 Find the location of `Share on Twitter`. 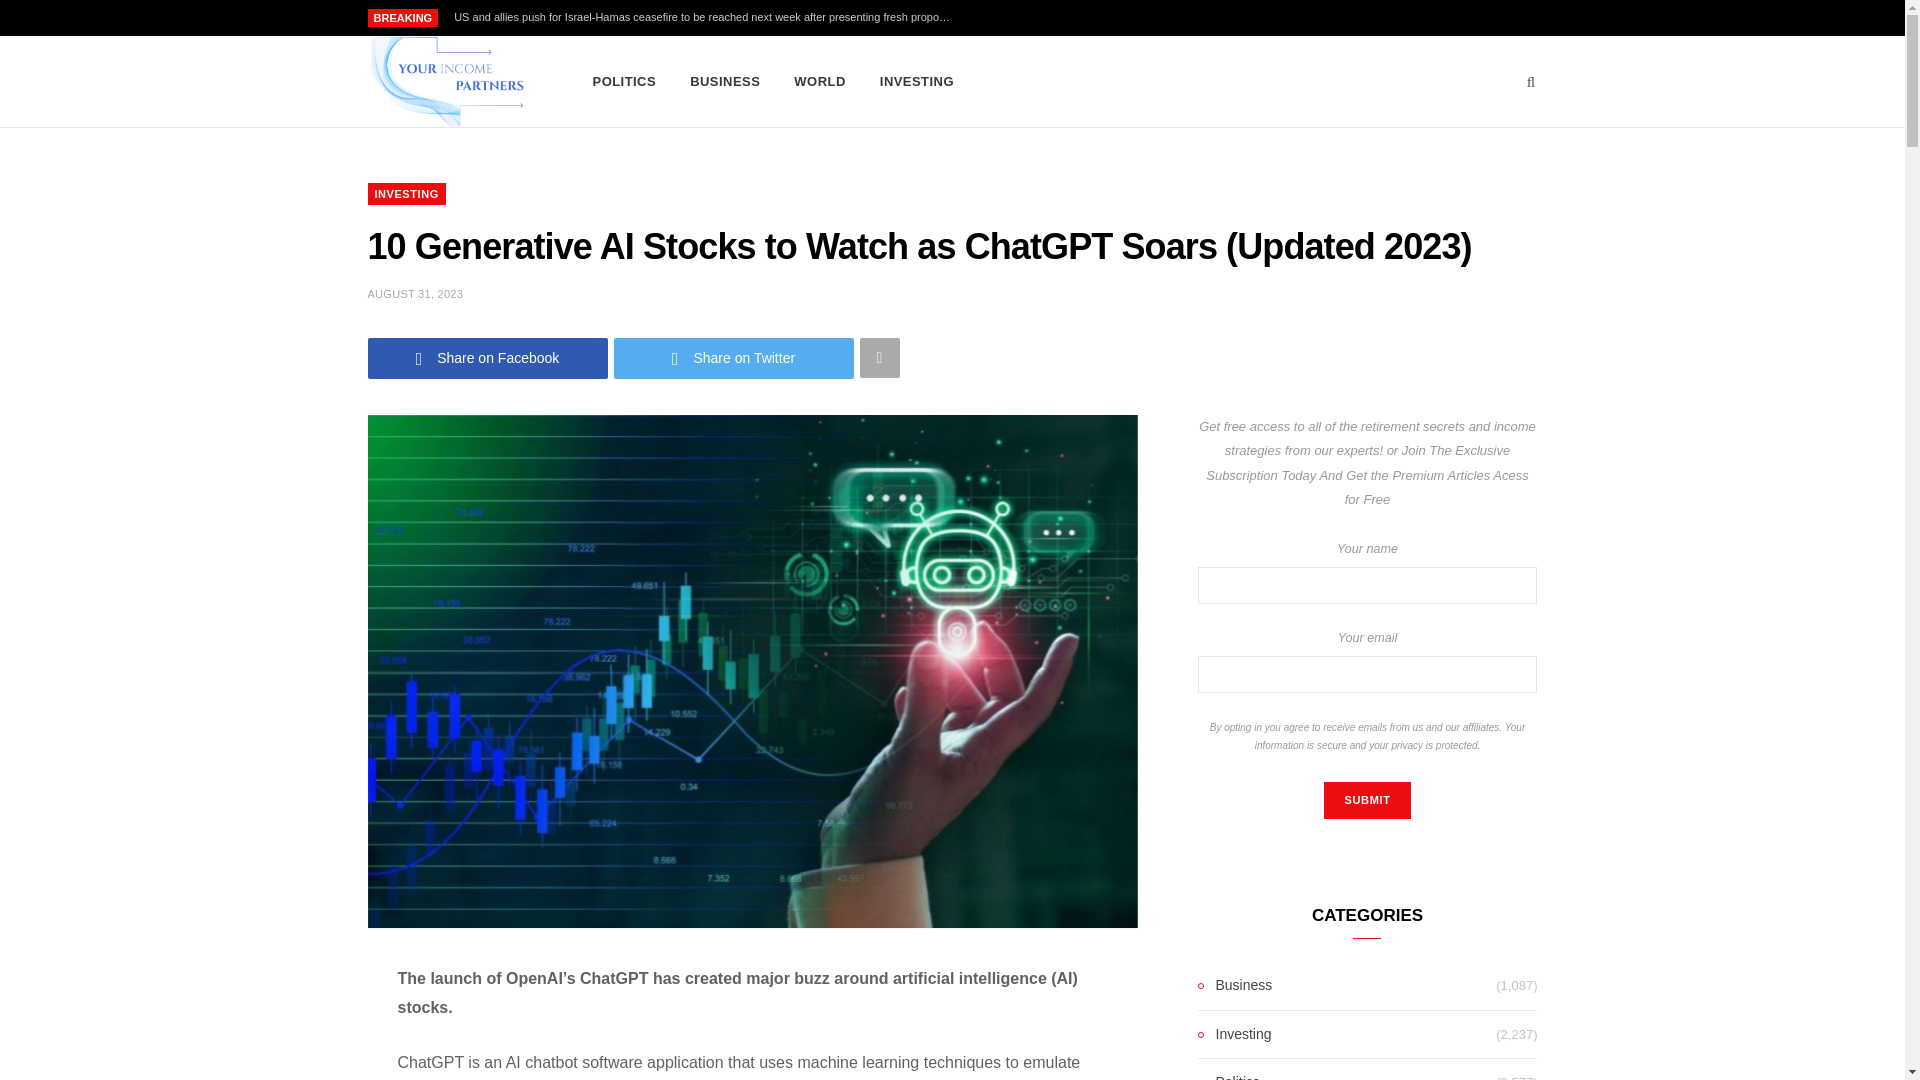

Share on Twitter is located at coordinates (734, 358).